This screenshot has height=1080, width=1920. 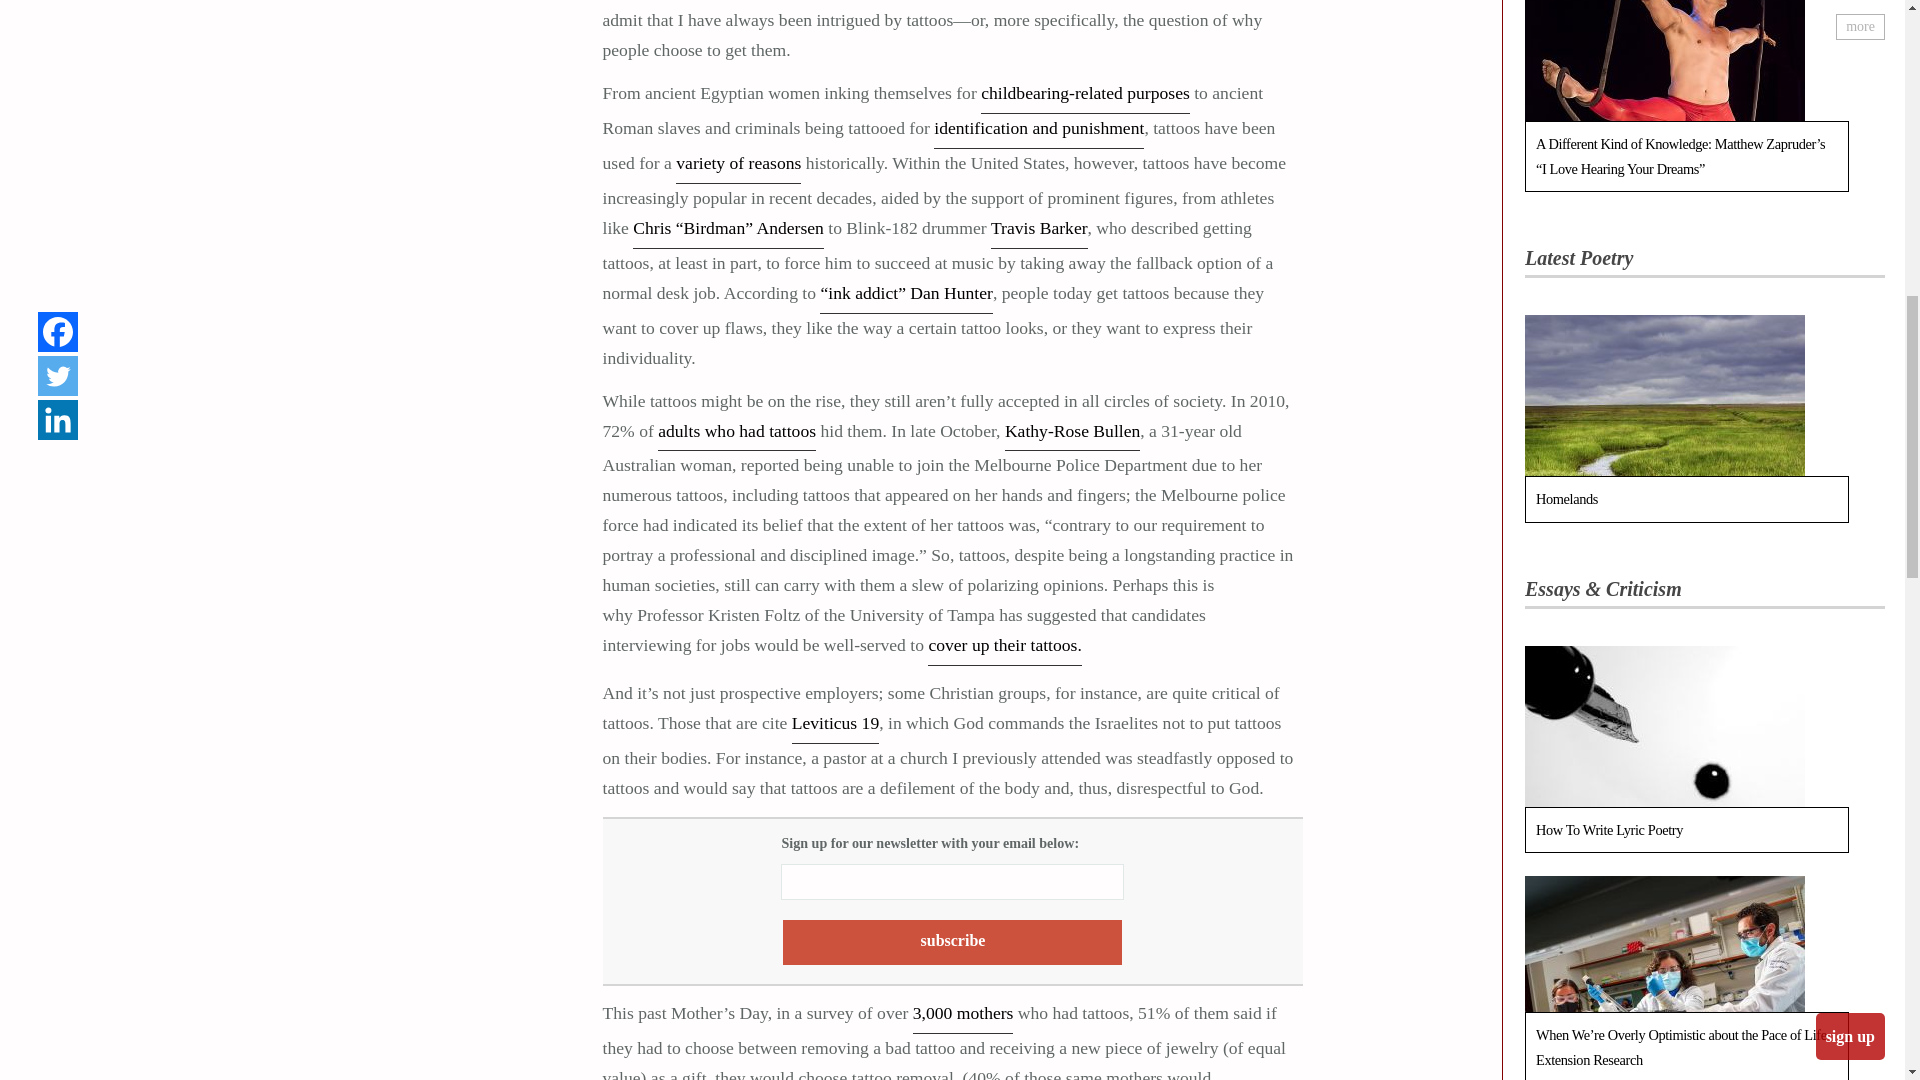 What do you see at coordinates (737, 434) in the screenshot?
I see `adults who had tattoos` at bounding box center [737, 434].